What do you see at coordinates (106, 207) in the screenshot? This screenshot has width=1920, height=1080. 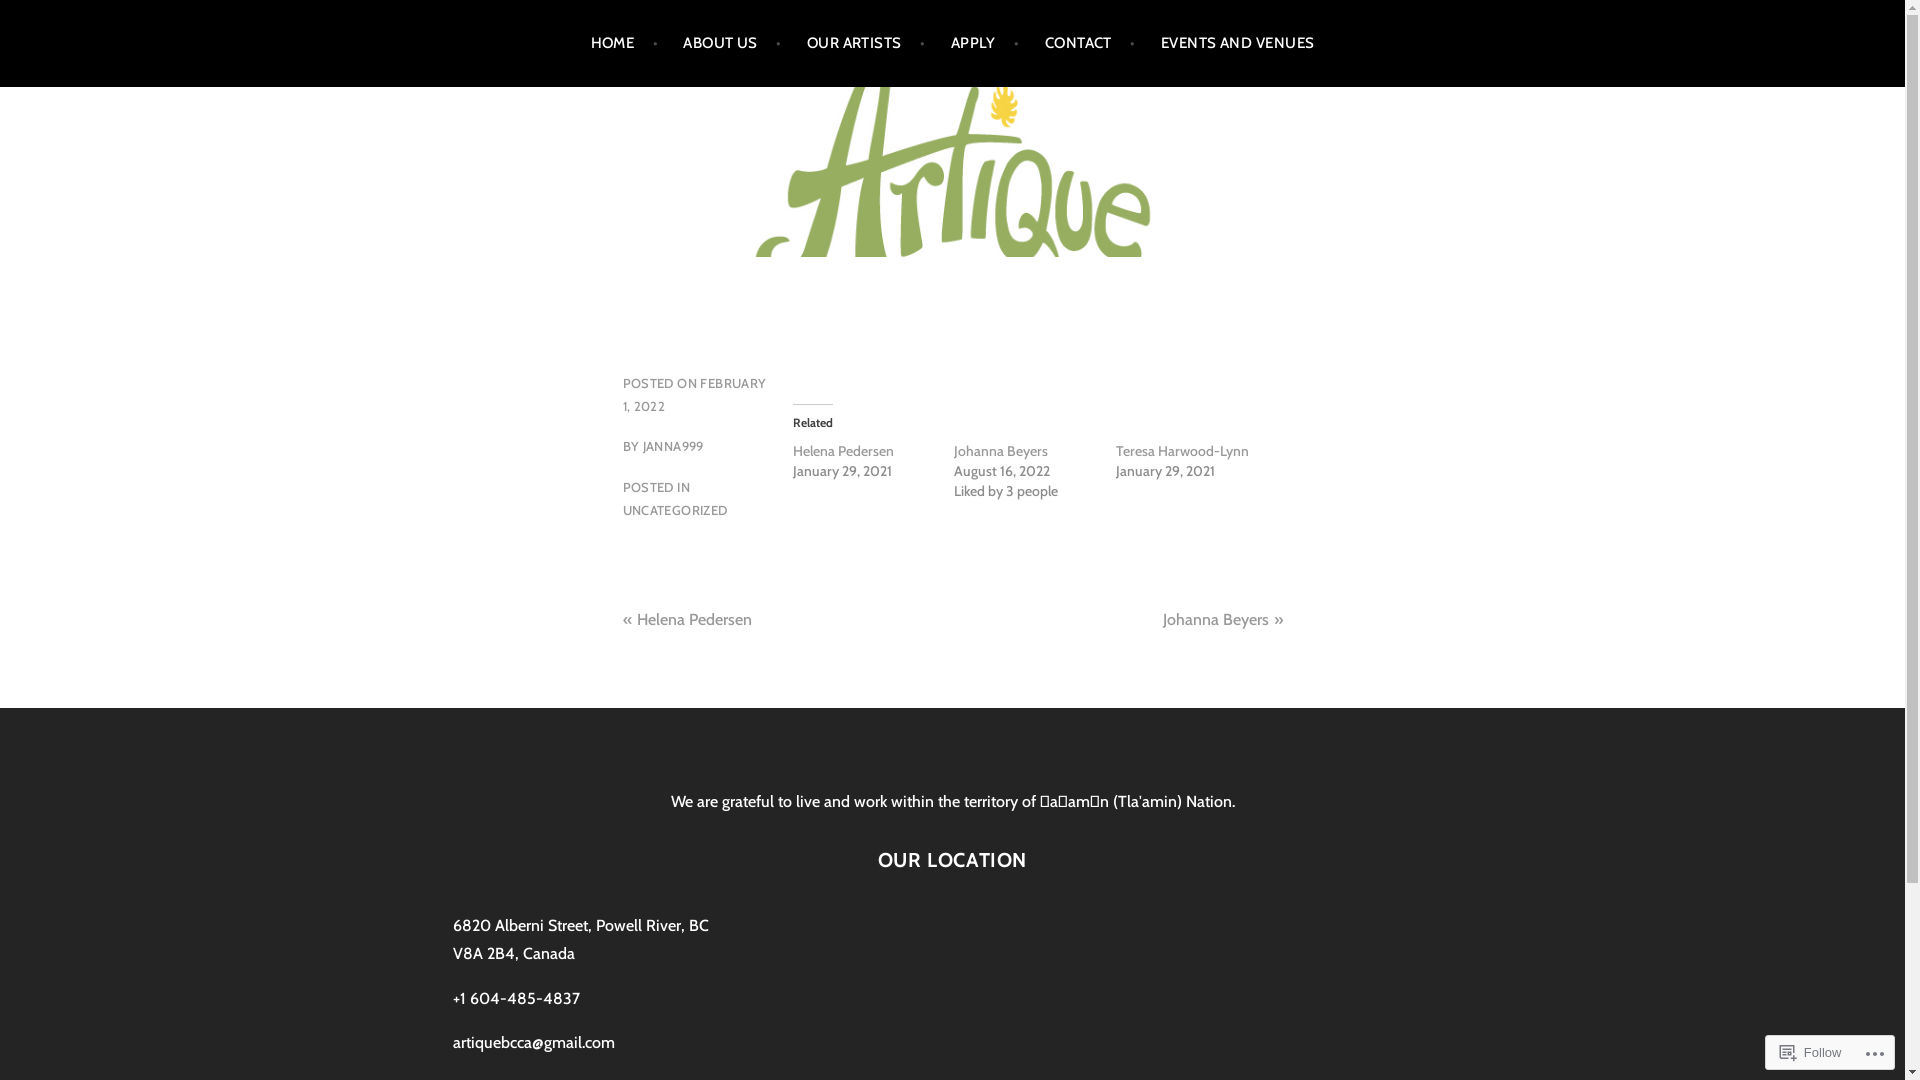 I see `ARTIQUE` at bounding box center [106, 207].